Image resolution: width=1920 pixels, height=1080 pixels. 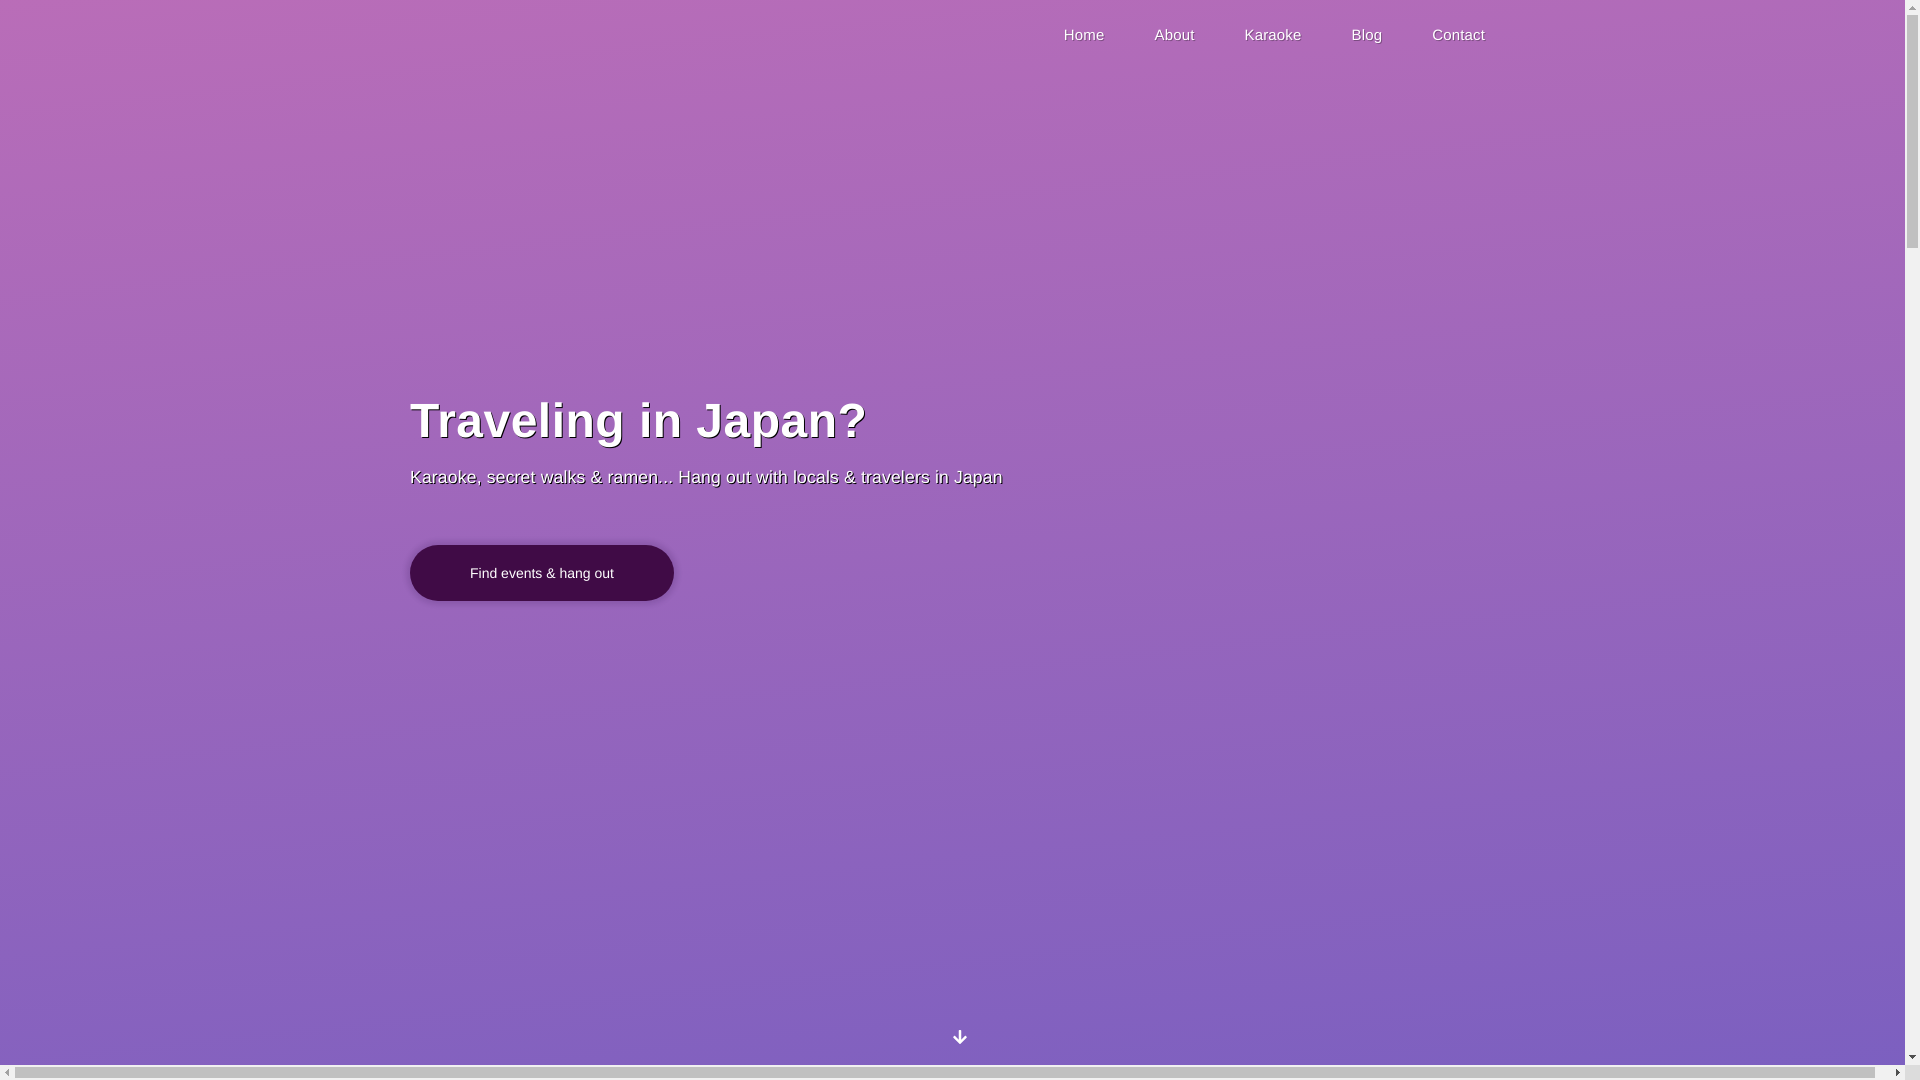 I want to click on Blog, so click(x=1366, y=34).